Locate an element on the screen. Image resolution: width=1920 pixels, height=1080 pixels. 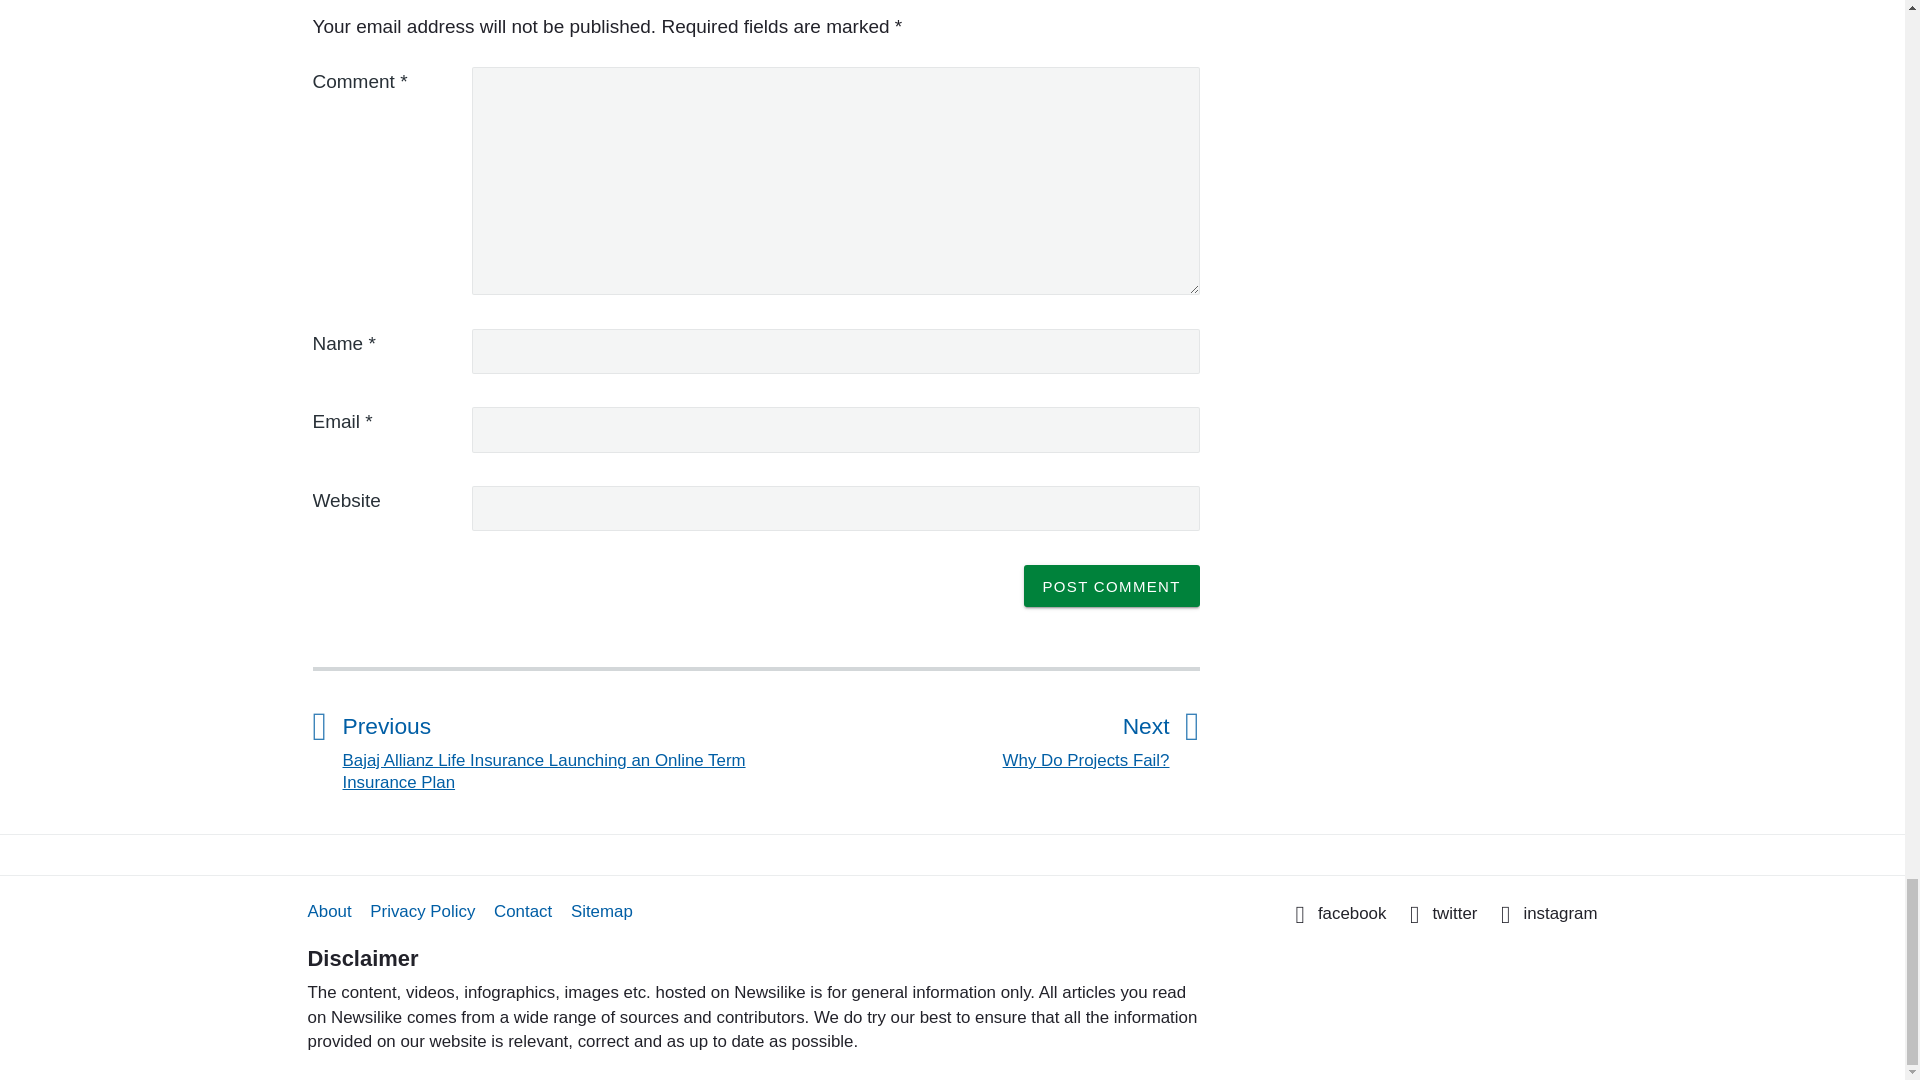
Post Comment is located at coordinates (962, 738).